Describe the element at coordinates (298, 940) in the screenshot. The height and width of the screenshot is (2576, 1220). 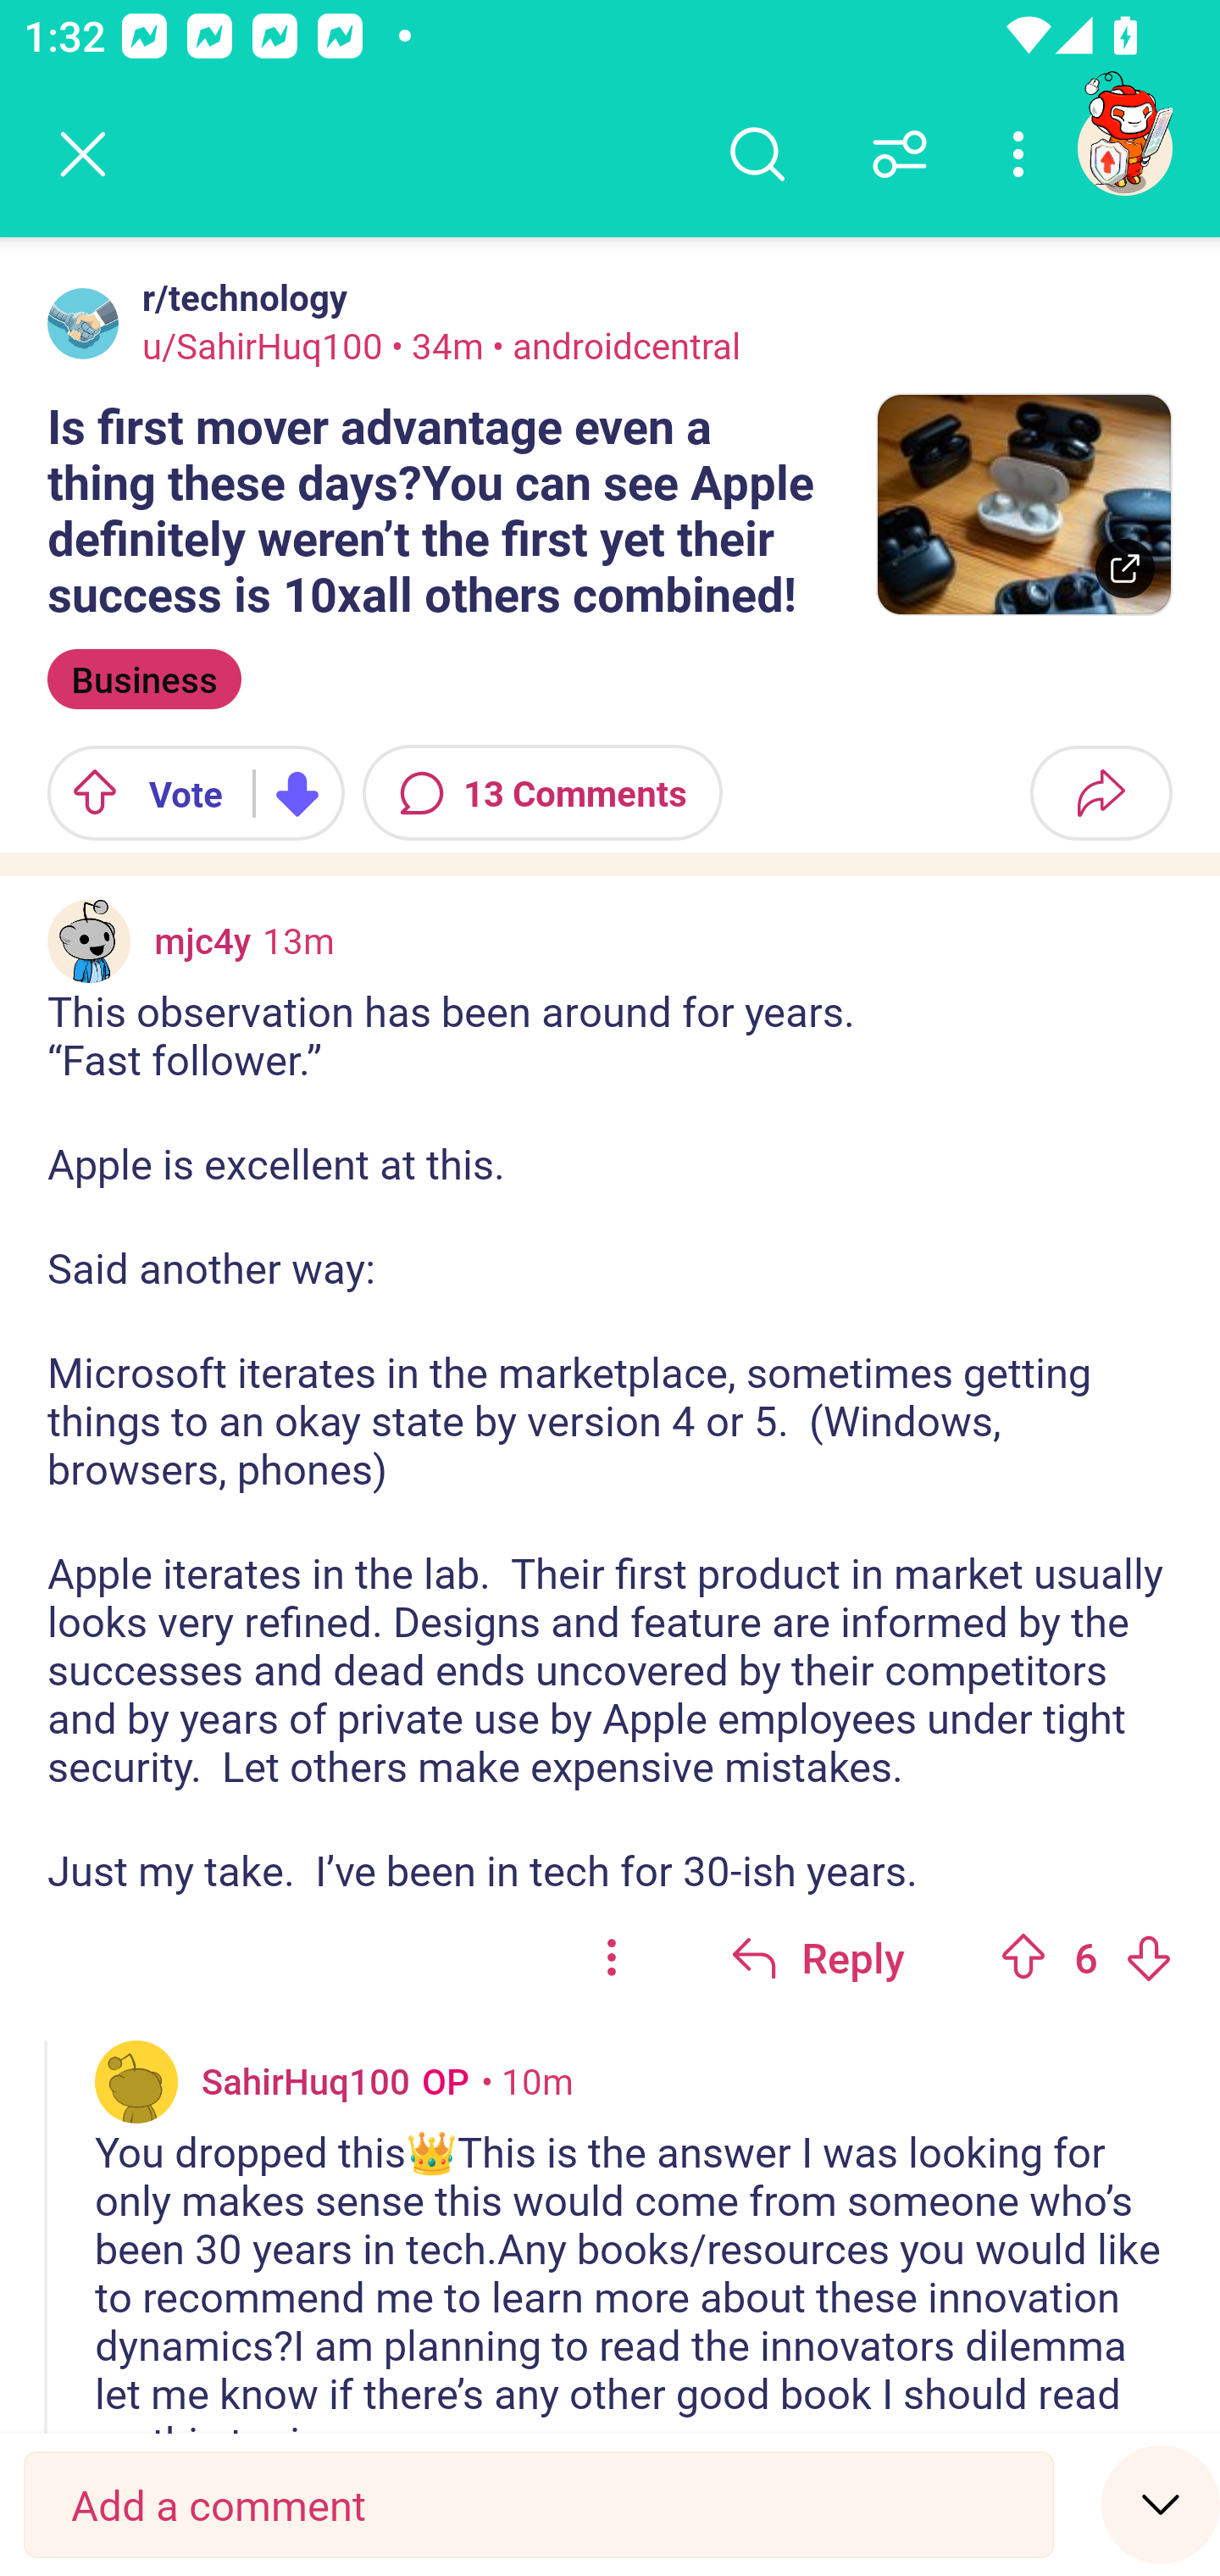
I see `13m` at that location.